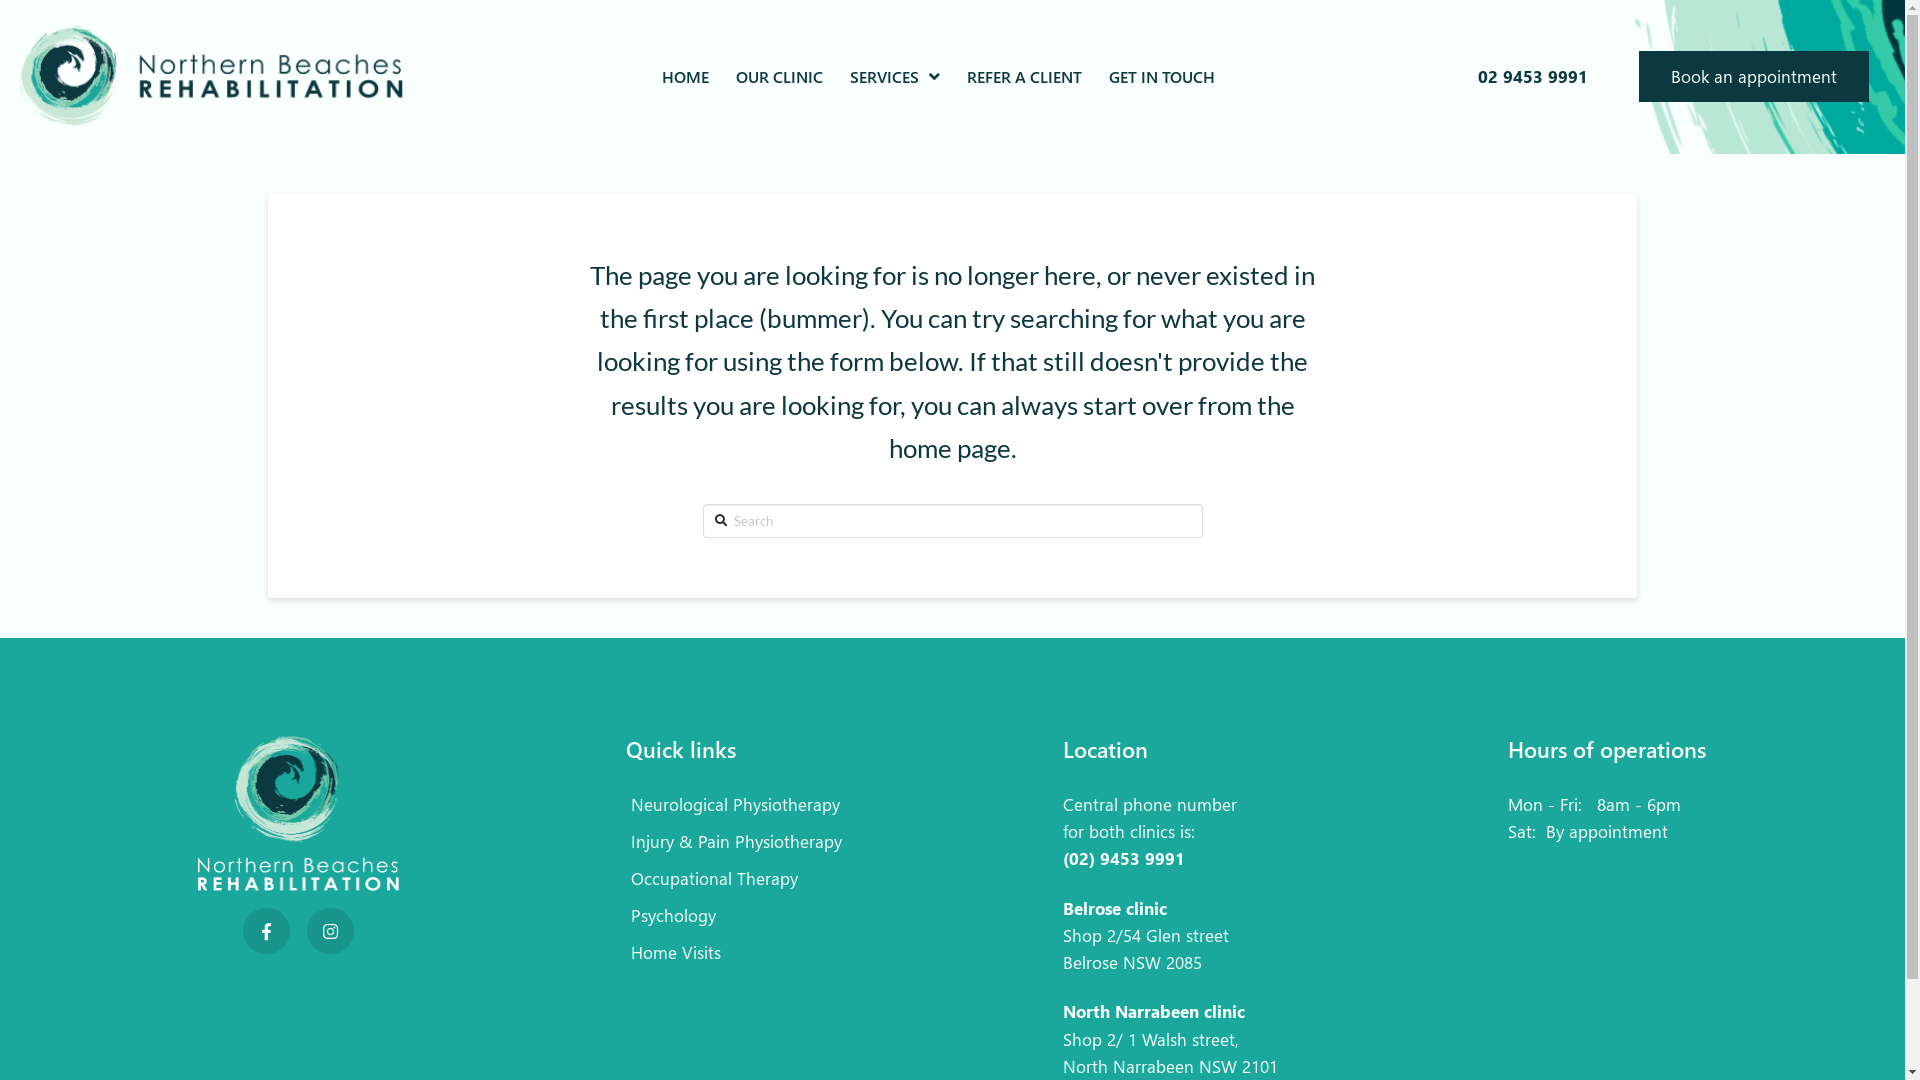 The height and width of the screenshot is (1080, 1920). Describe the element at coordinates (1162, 77) in the screenshot. I see `GET IN TOUCH` at that location.